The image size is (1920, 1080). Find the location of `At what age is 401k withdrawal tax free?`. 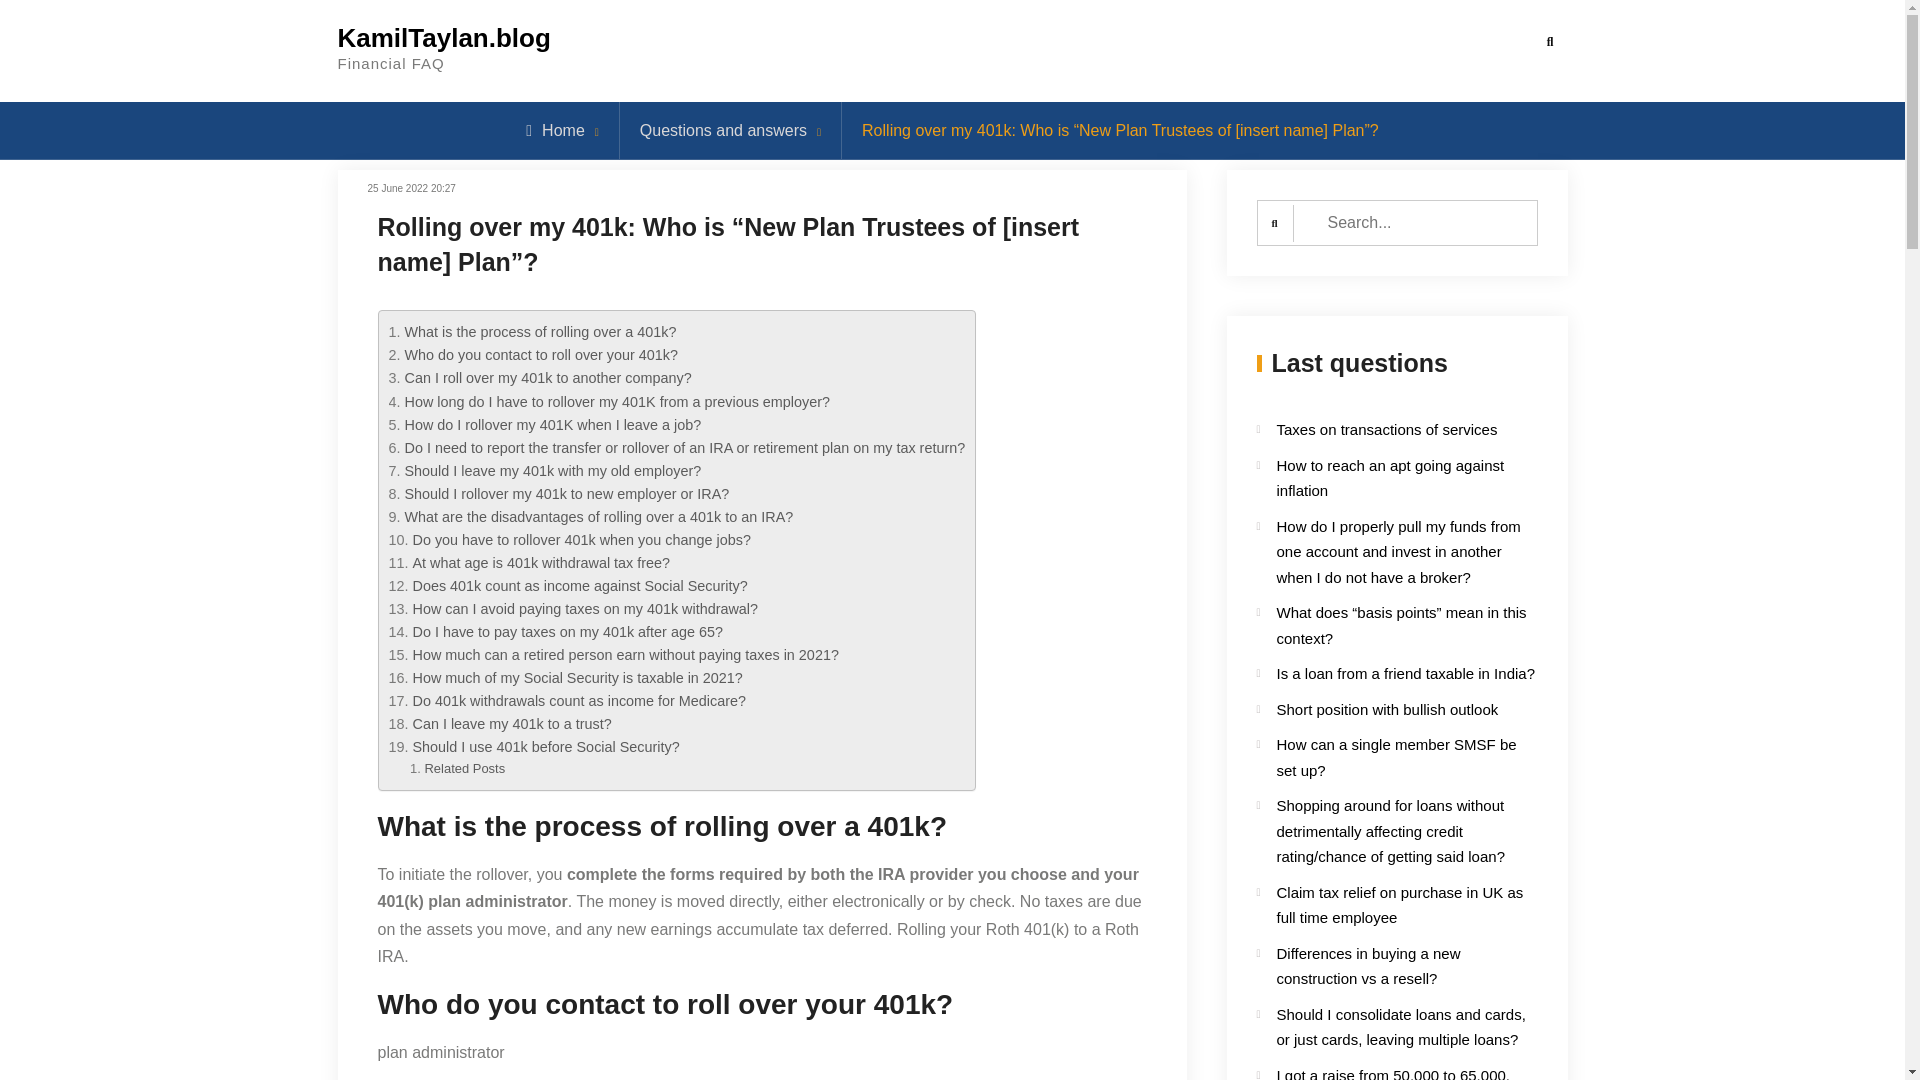

At what age is 401k withdrawal tax free? is located at coordinates (541, 563).